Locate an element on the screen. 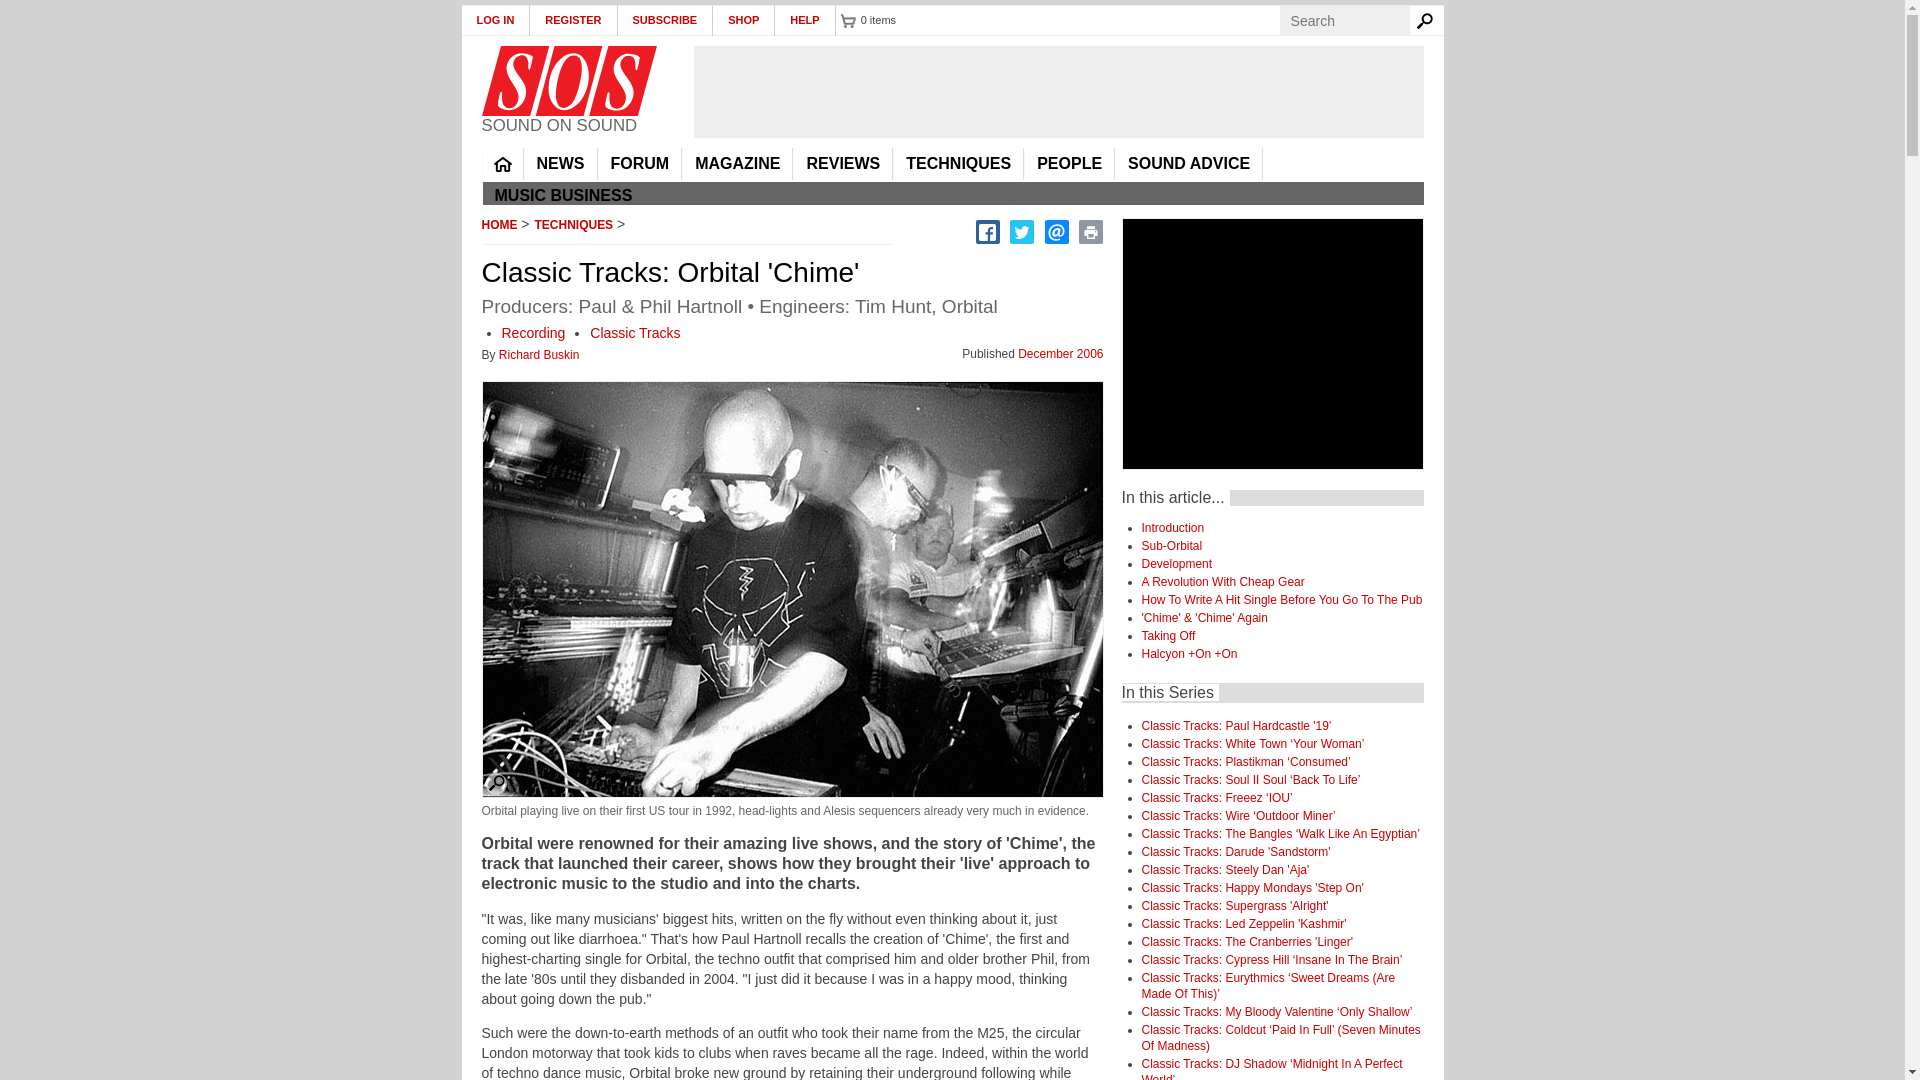  LOG IN is located at coordinates (496, 20).